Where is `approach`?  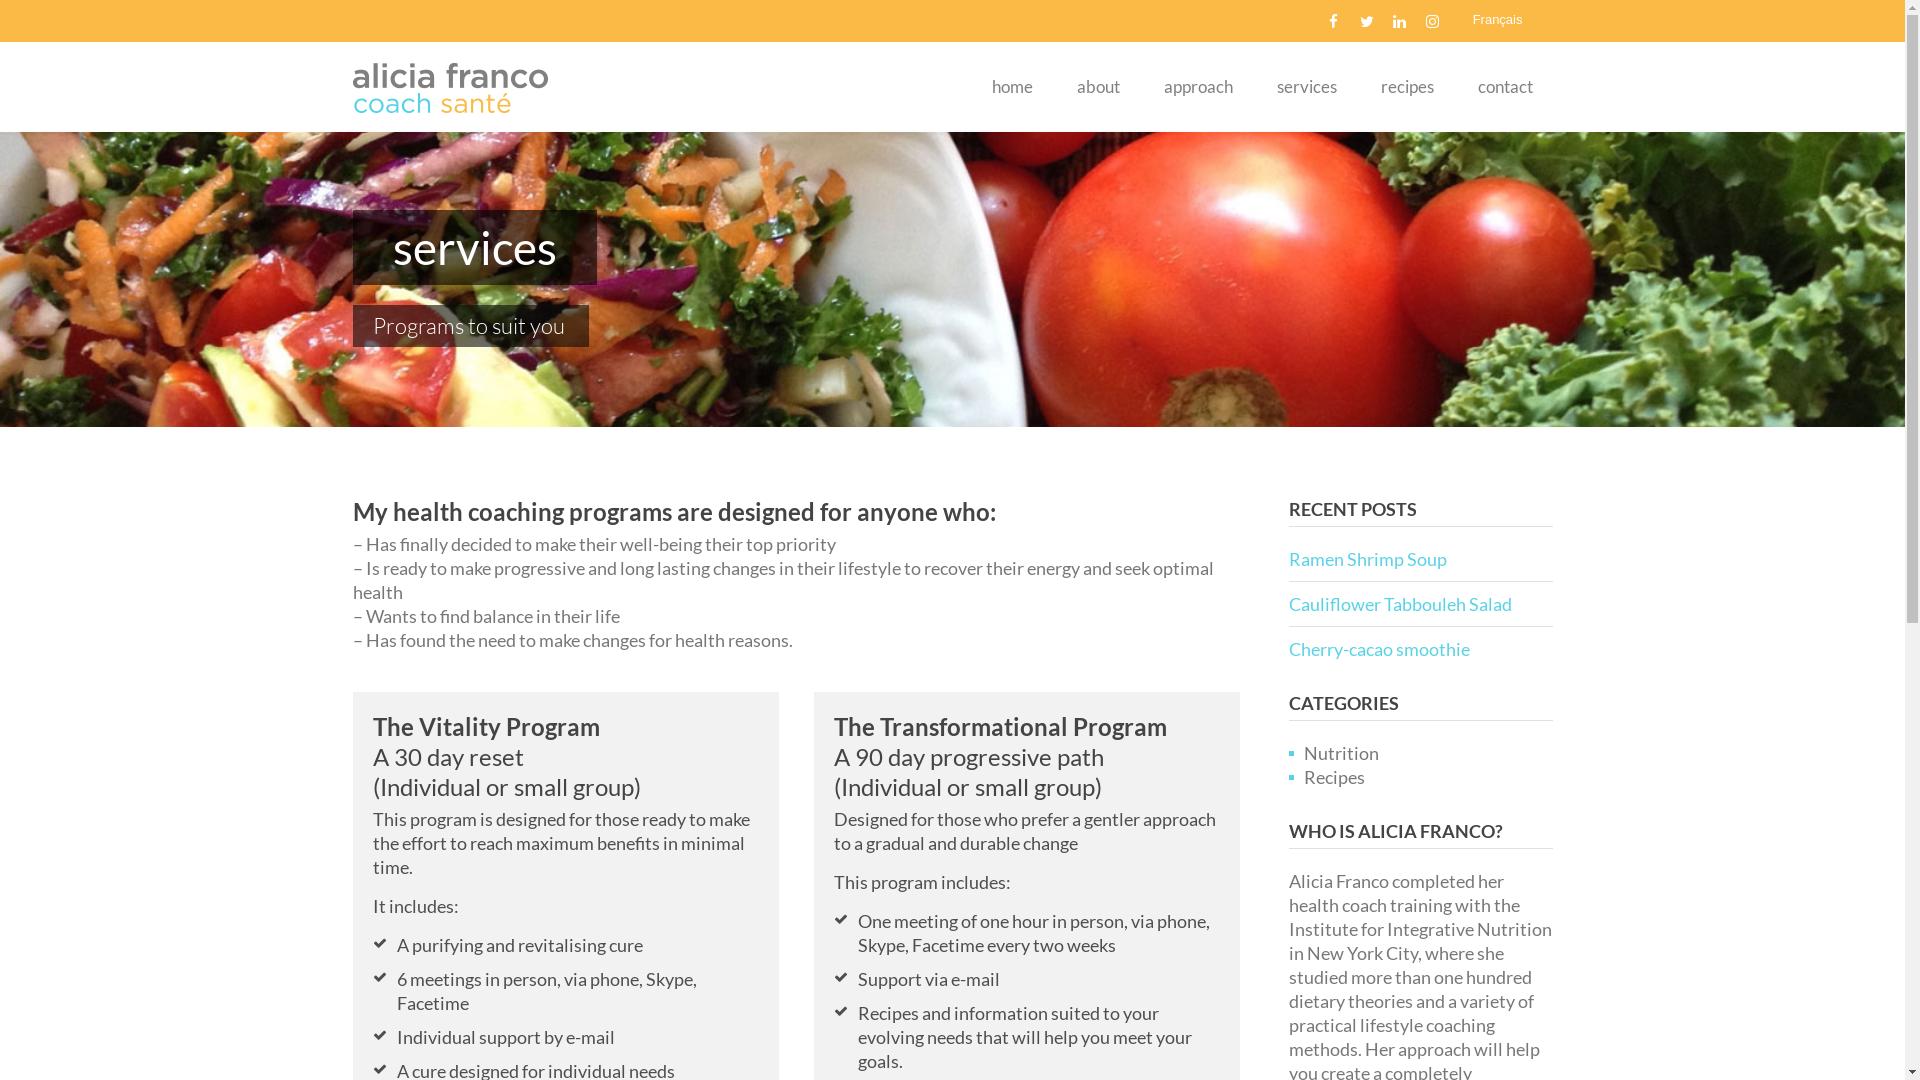
approach is located at coordinates (1198, 87).